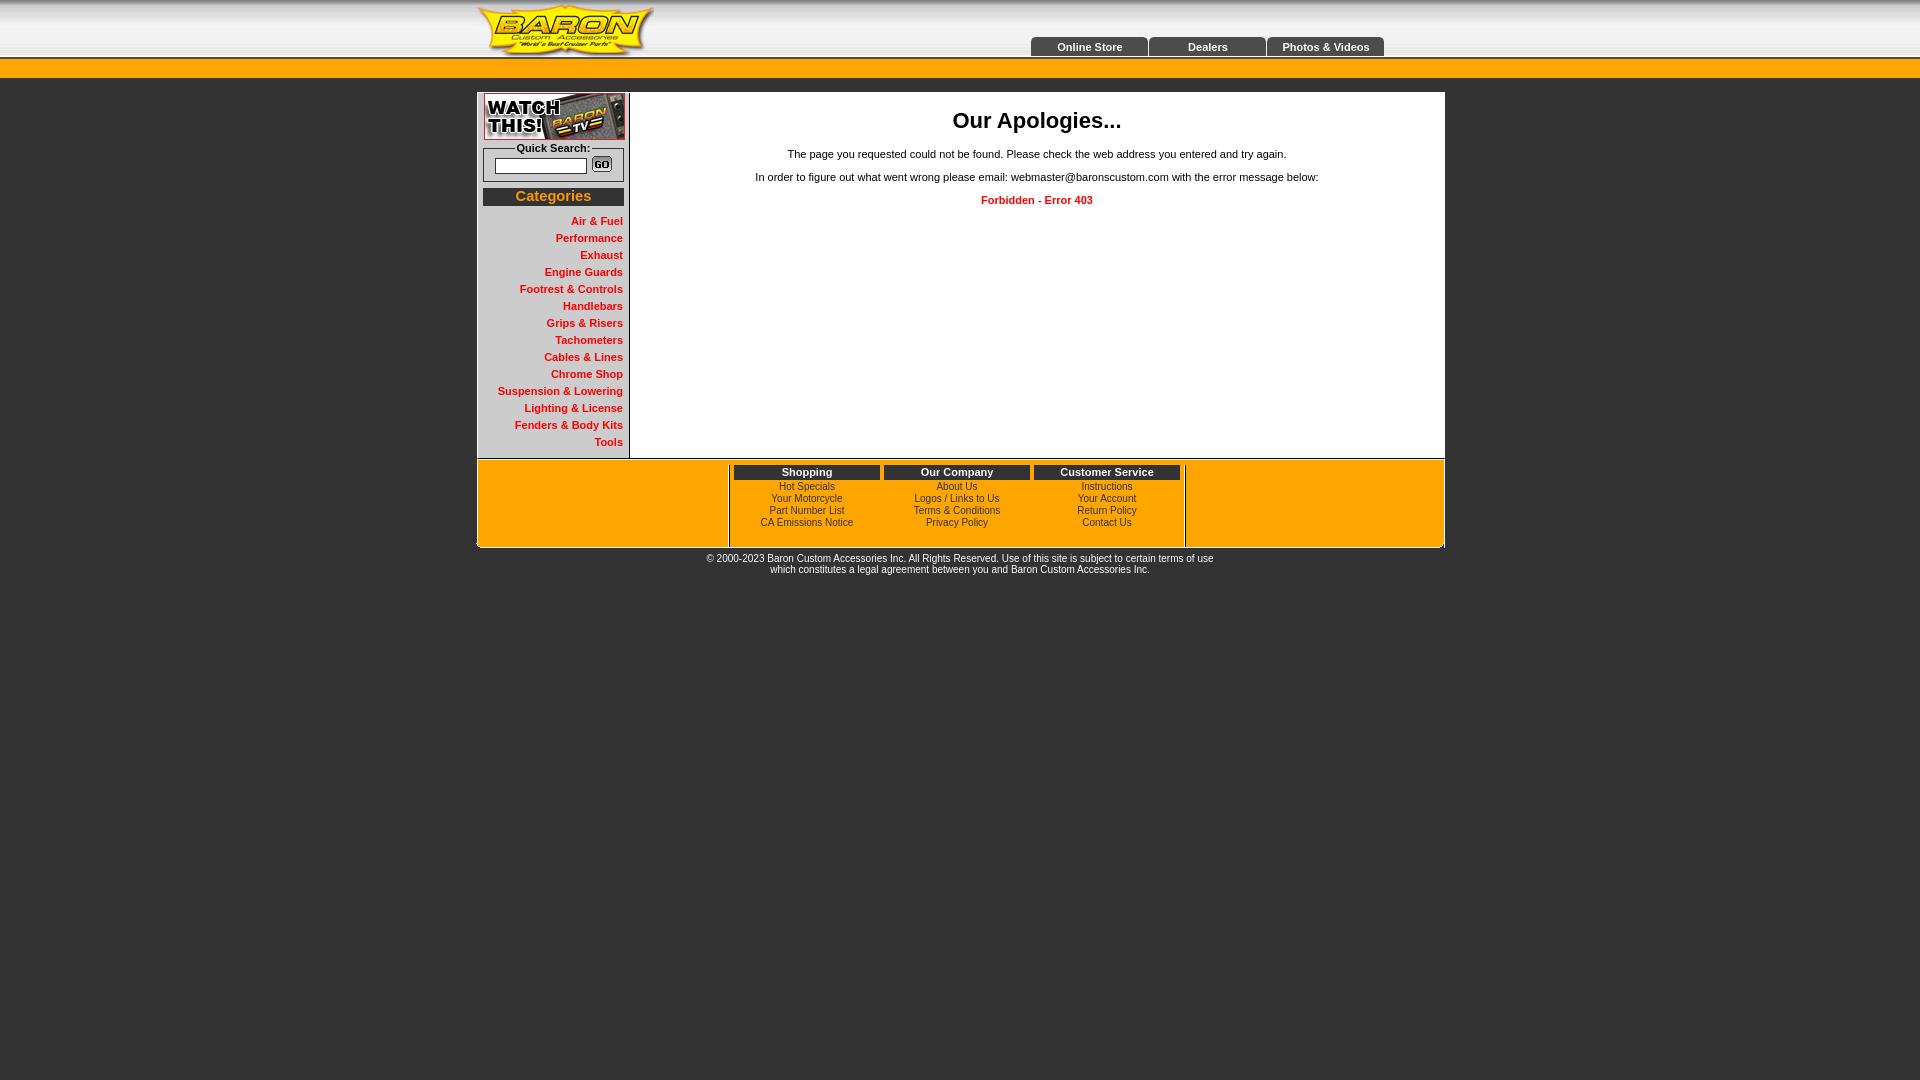 The width and height of the screenshot is (1920, 1080). I want to click on Lighting & License, so click(574, 408).